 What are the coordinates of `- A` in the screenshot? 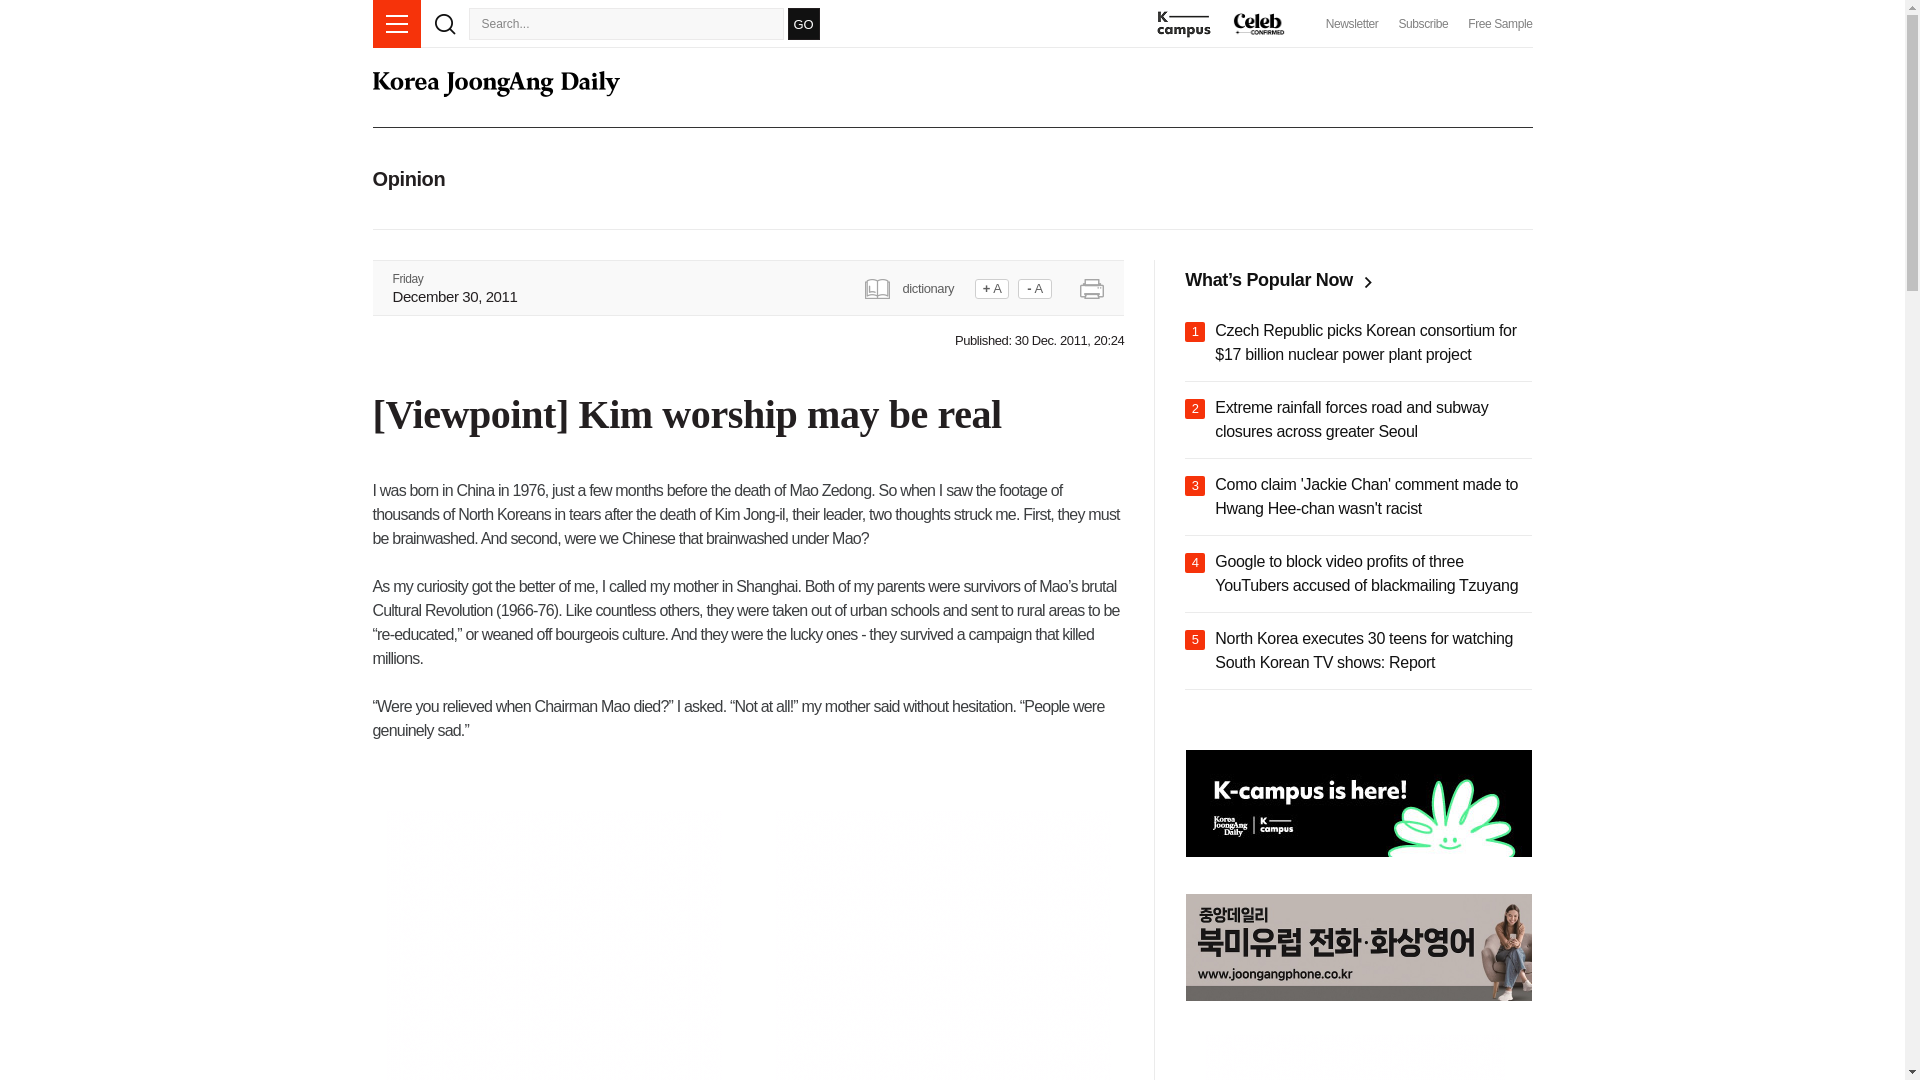 It's located at (1034, 288).